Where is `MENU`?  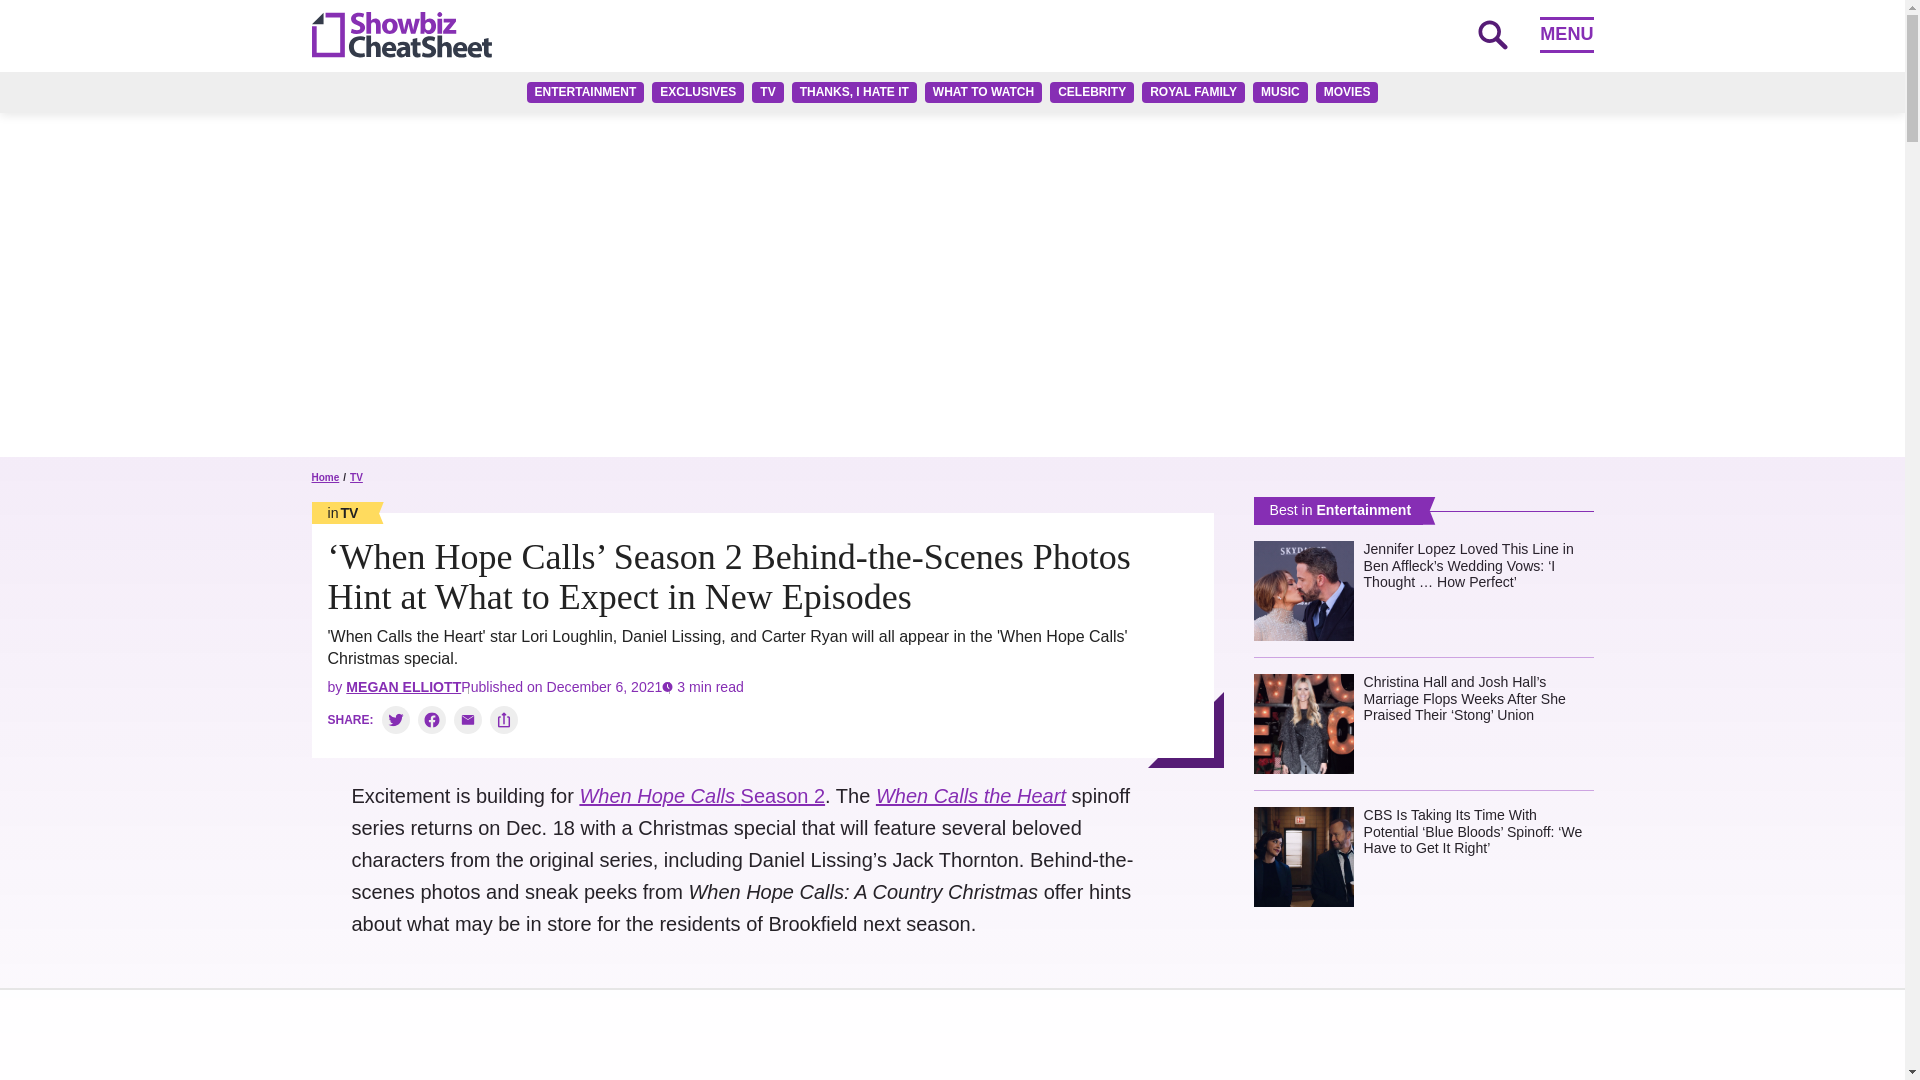 MENU is located at coordinates (1566, 34).